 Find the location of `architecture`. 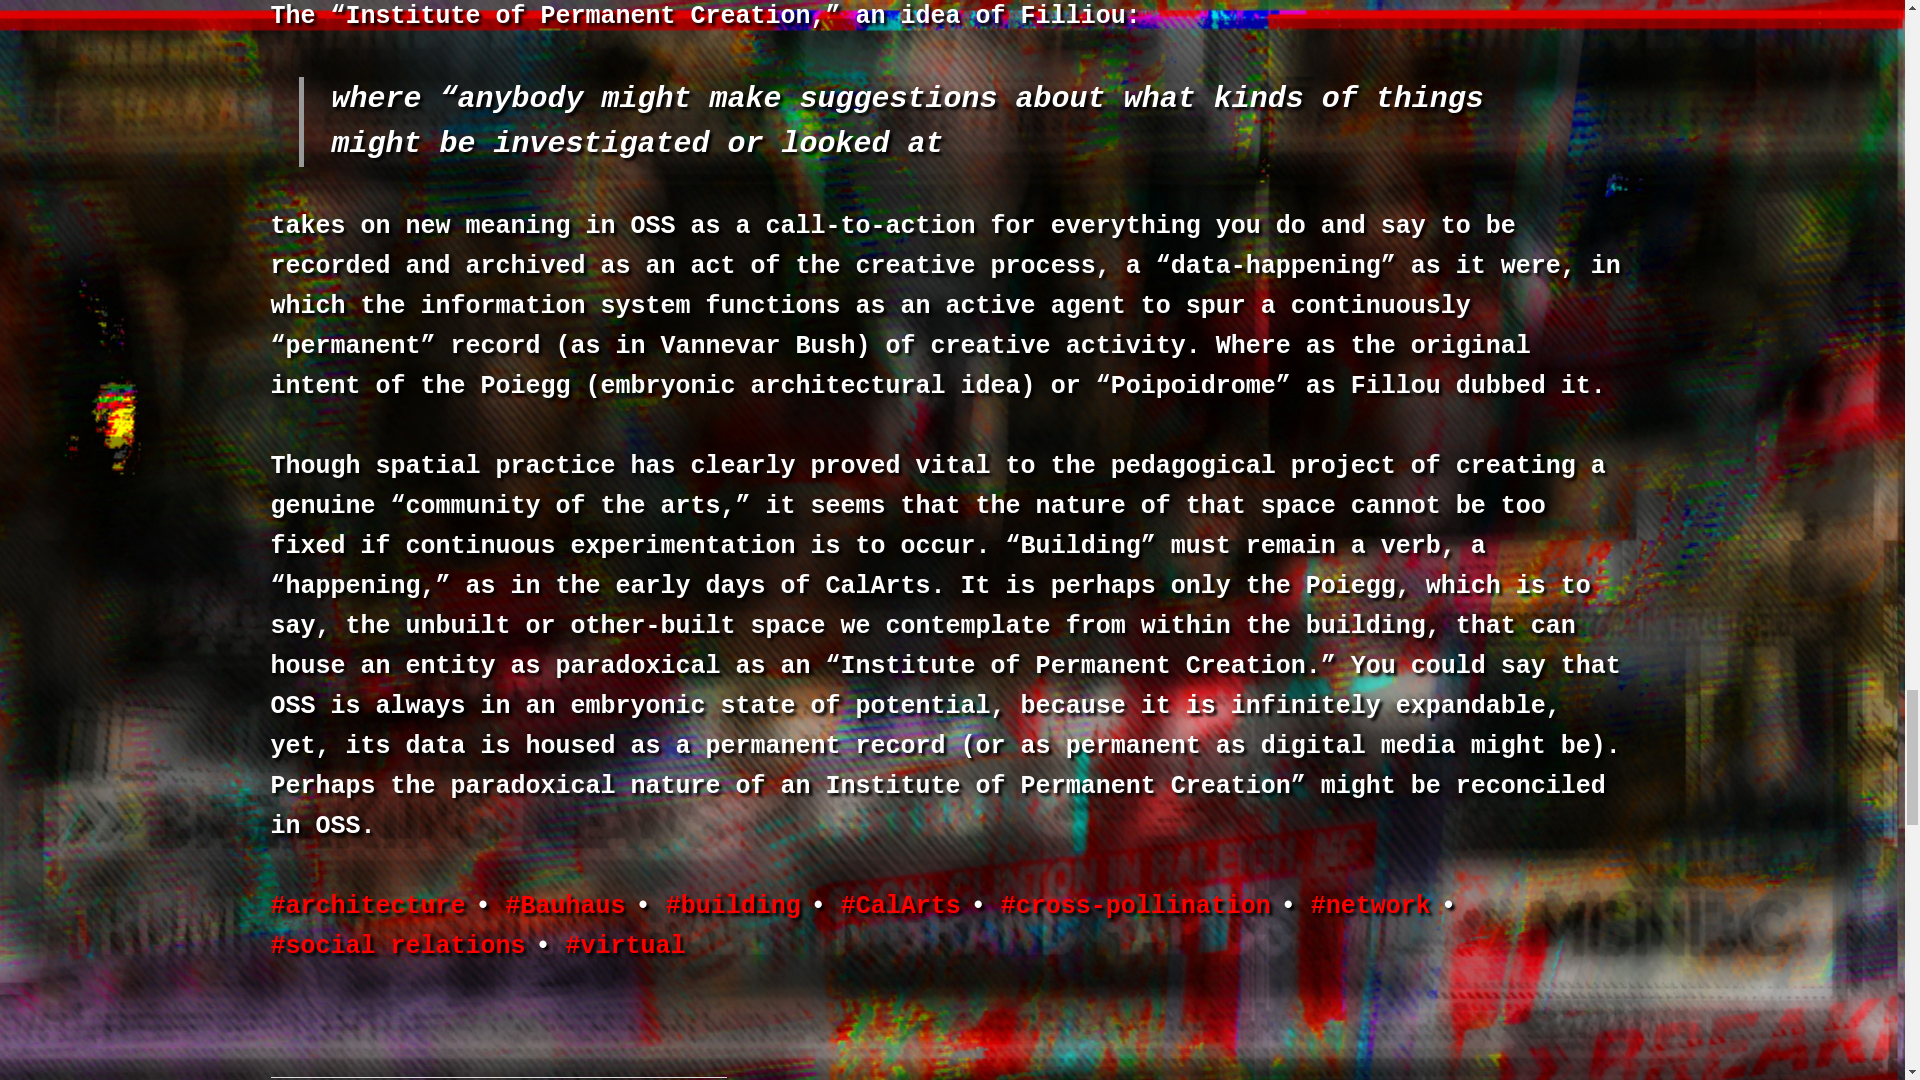

architecture is located at coordinates (367, 906).